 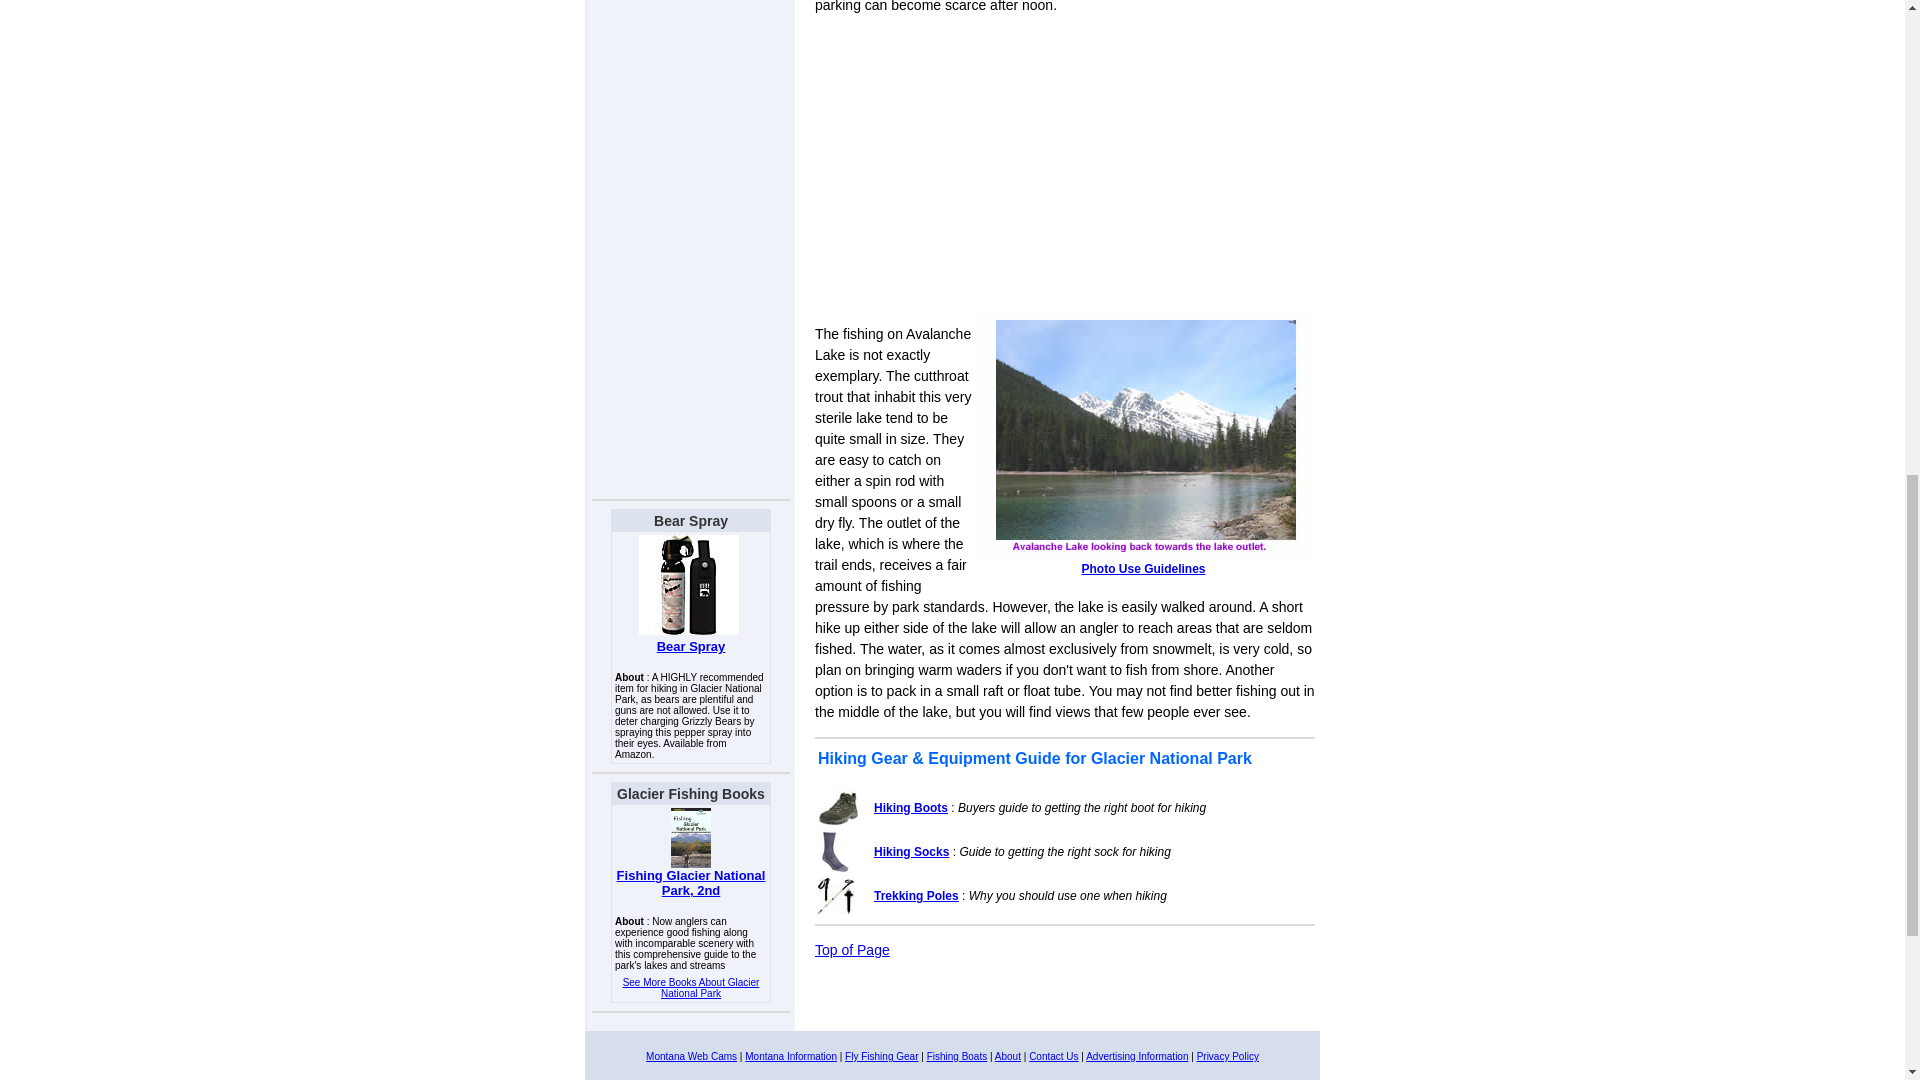 I want to click on Fishing Boats, so click(x=958, y=1056).